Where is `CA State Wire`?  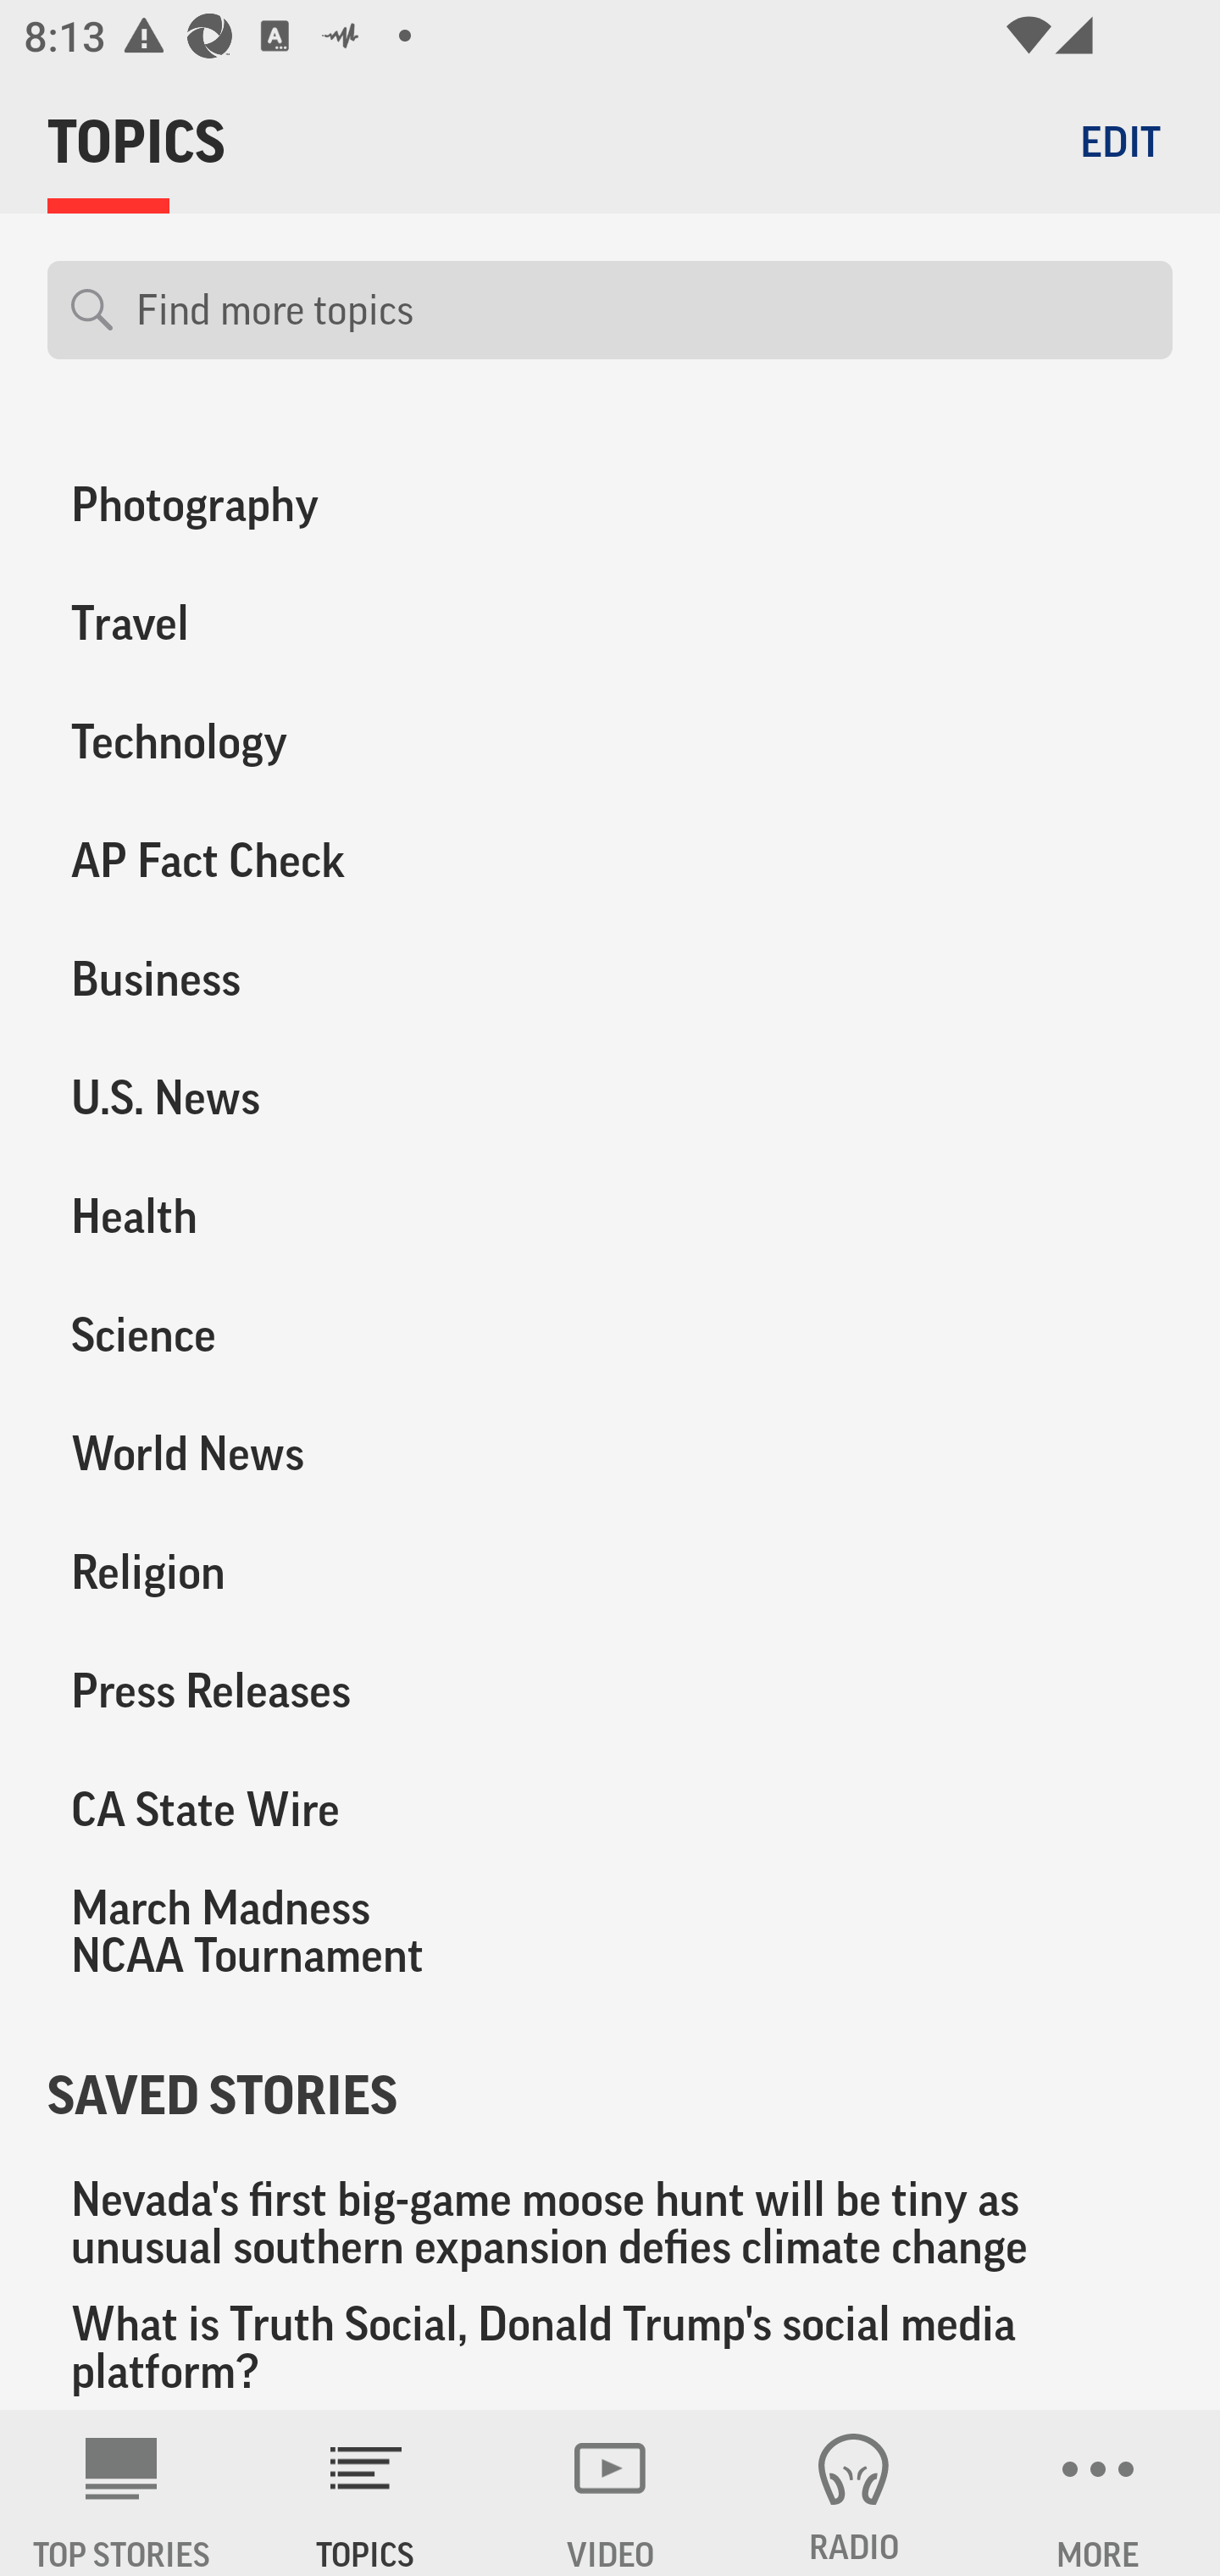
CA State Wire is located at coordinates (305, 1811).